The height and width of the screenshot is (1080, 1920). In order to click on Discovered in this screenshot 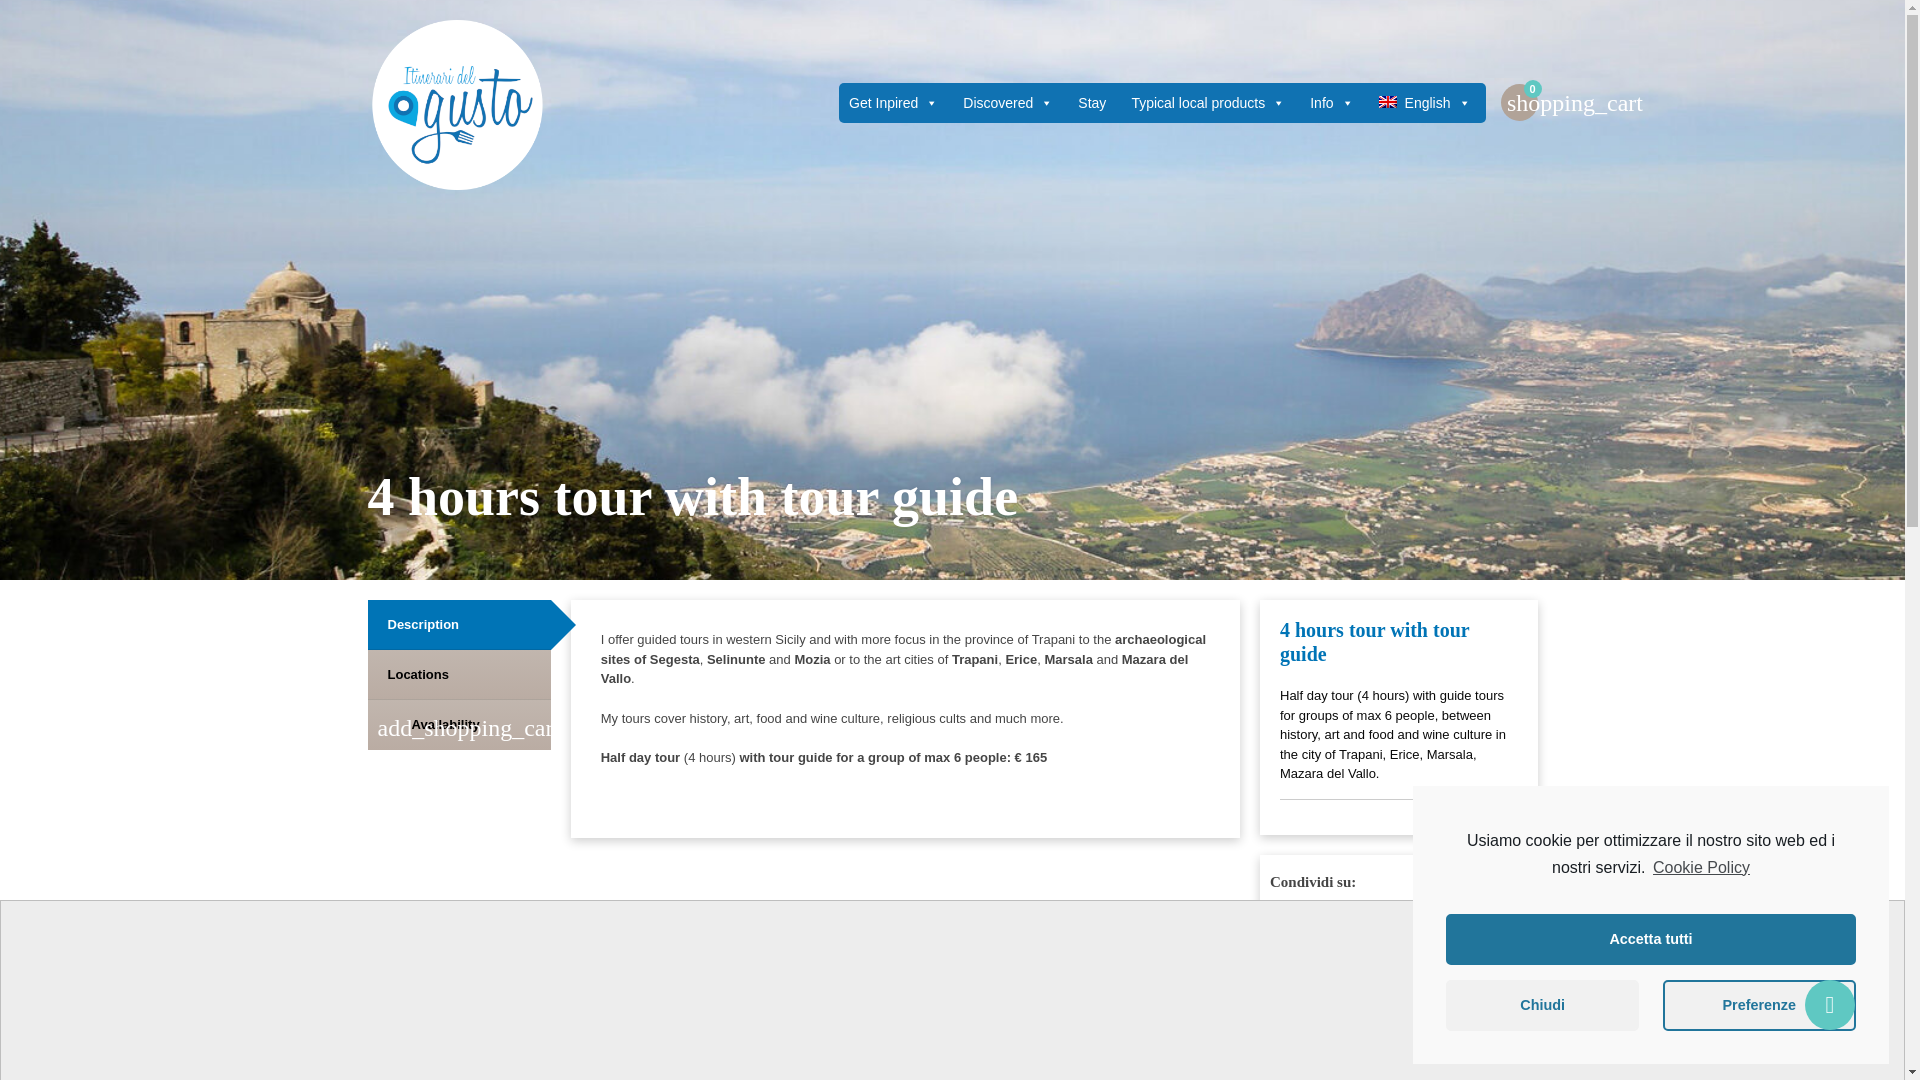, I will do `click(1008, 102)`.